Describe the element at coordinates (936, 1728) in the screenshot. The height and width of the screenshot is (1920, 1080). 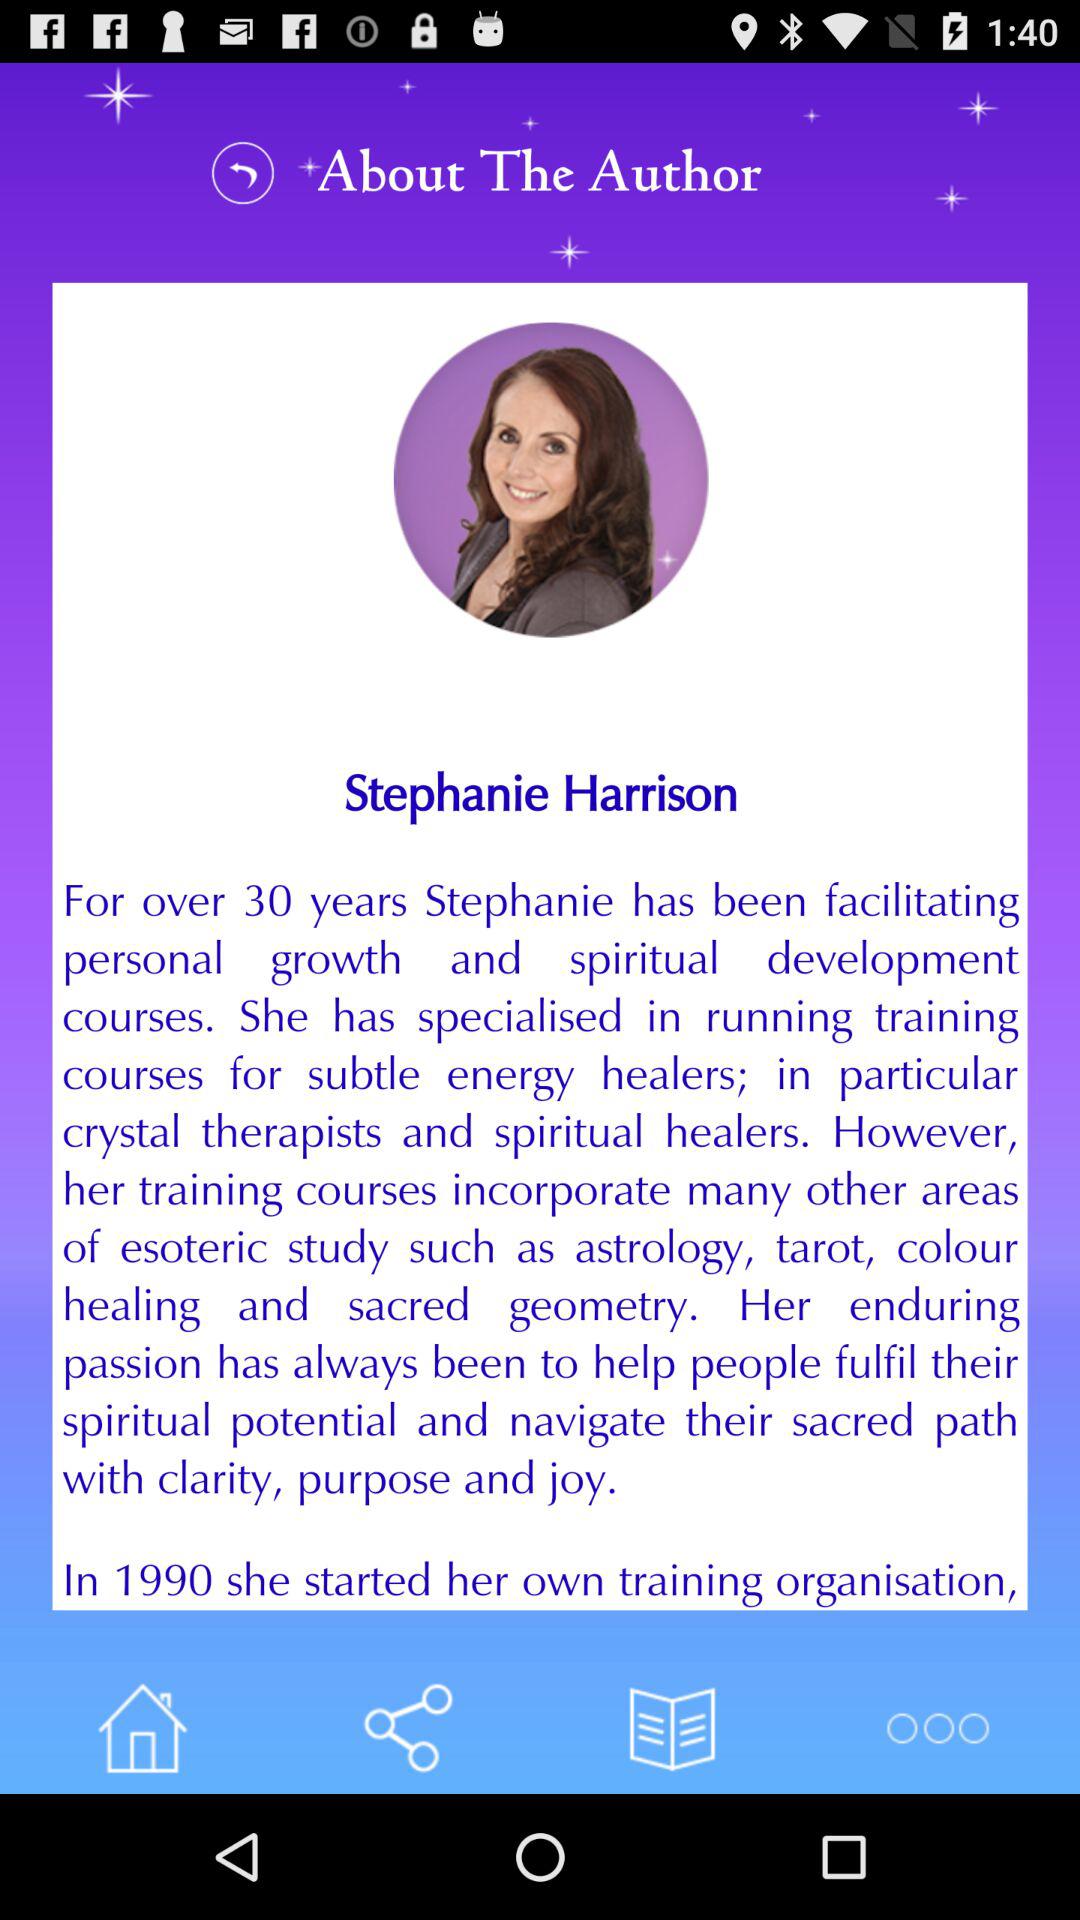
I see `more options` at that location.